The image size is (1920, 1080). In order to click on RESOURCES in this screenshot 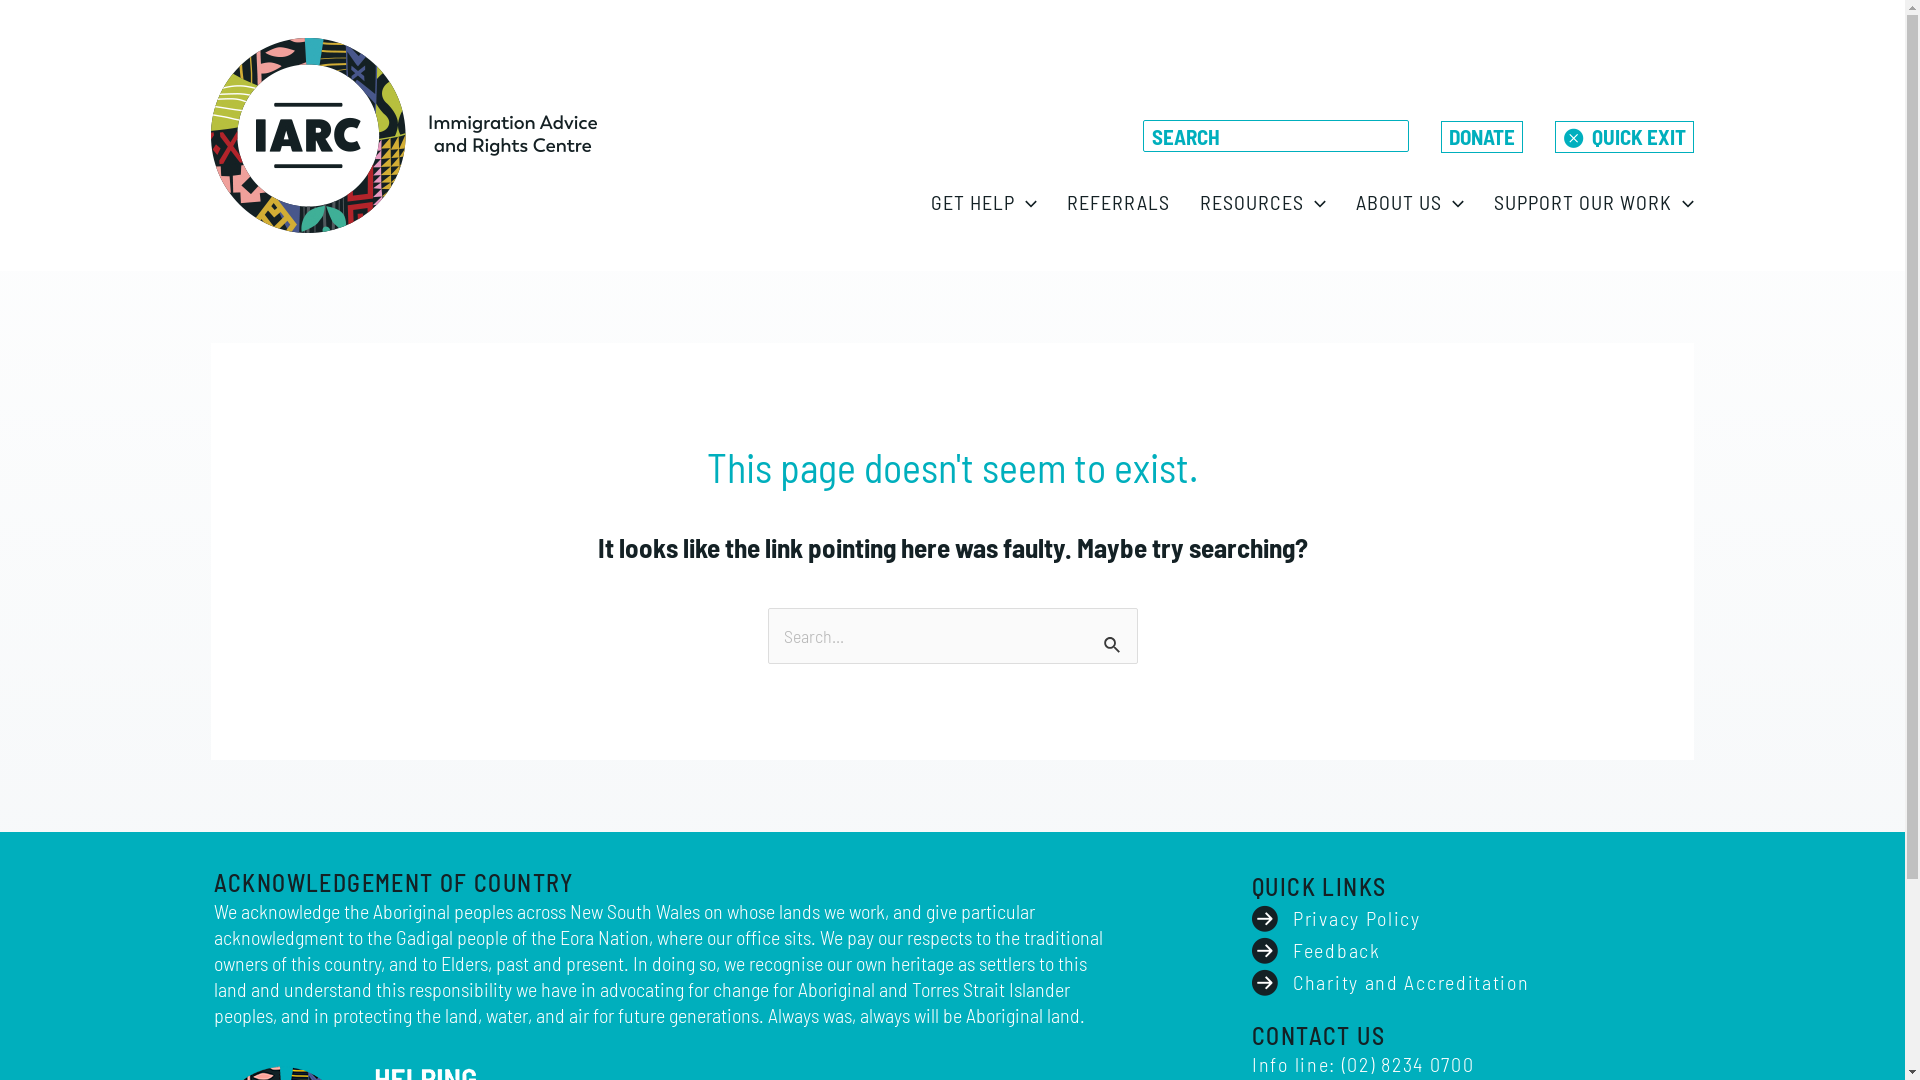, I will do `click(1263, 202)`.